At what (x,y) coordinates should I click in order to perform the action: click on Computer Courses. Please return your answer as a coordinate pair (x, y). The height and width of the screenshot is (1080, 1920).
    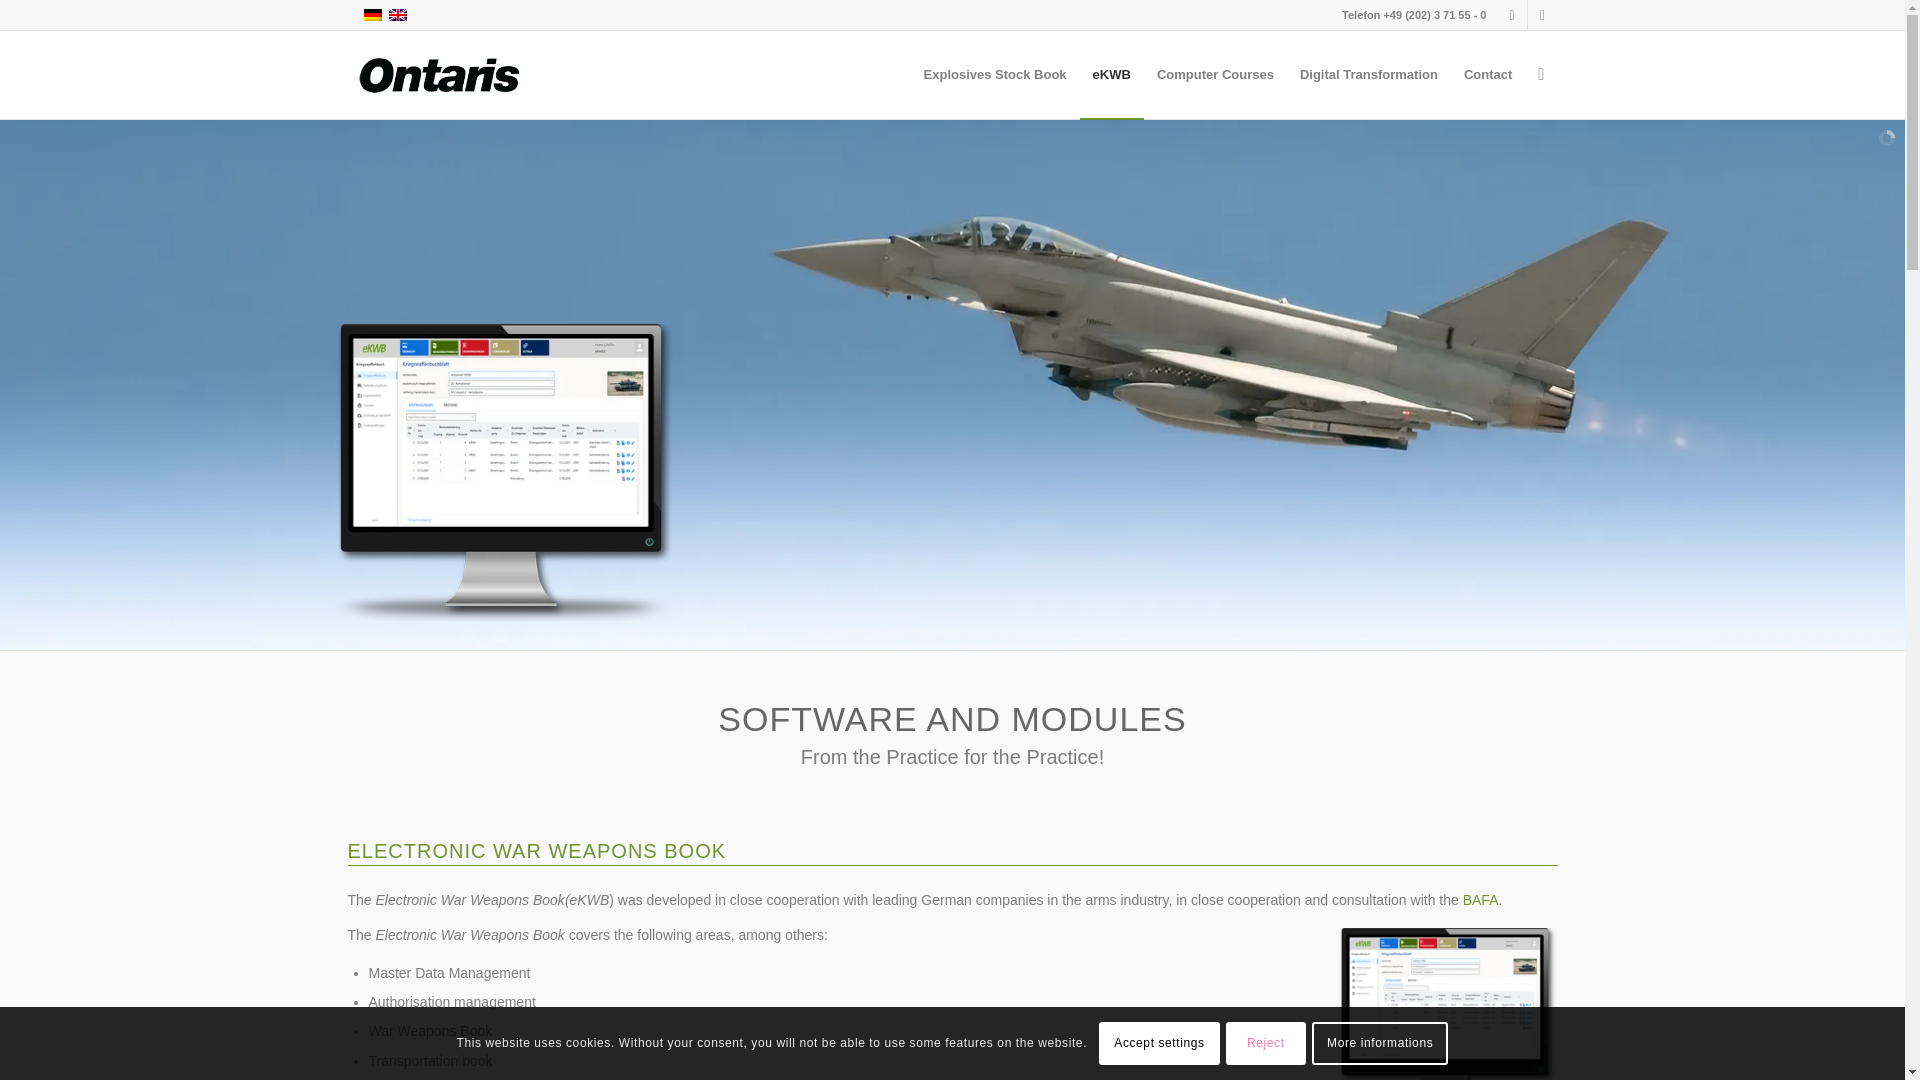
    Looking at the image, I should click on (1215, 74).